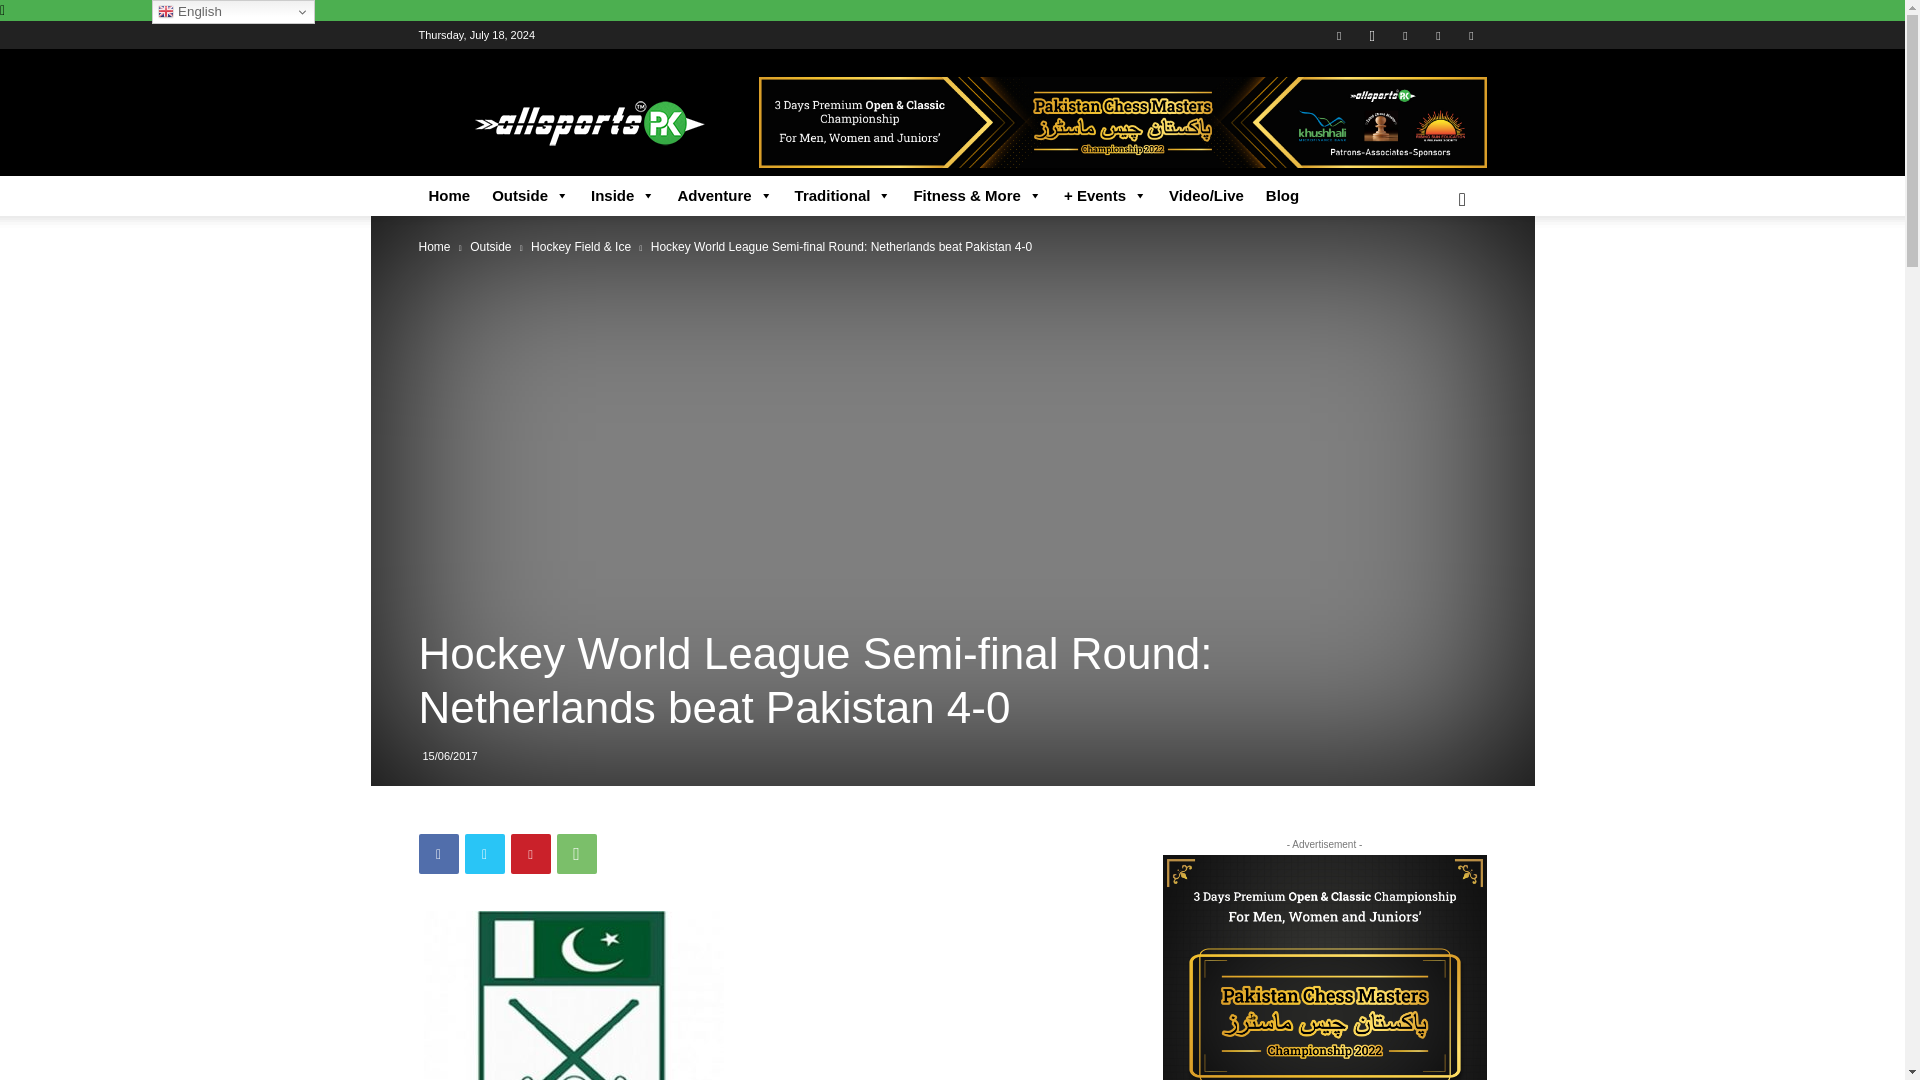 This screenshot has height=1080, width=1920. Describe the element at coordinates (438, 853) in the screenshot. I see `Facebook` at that location.